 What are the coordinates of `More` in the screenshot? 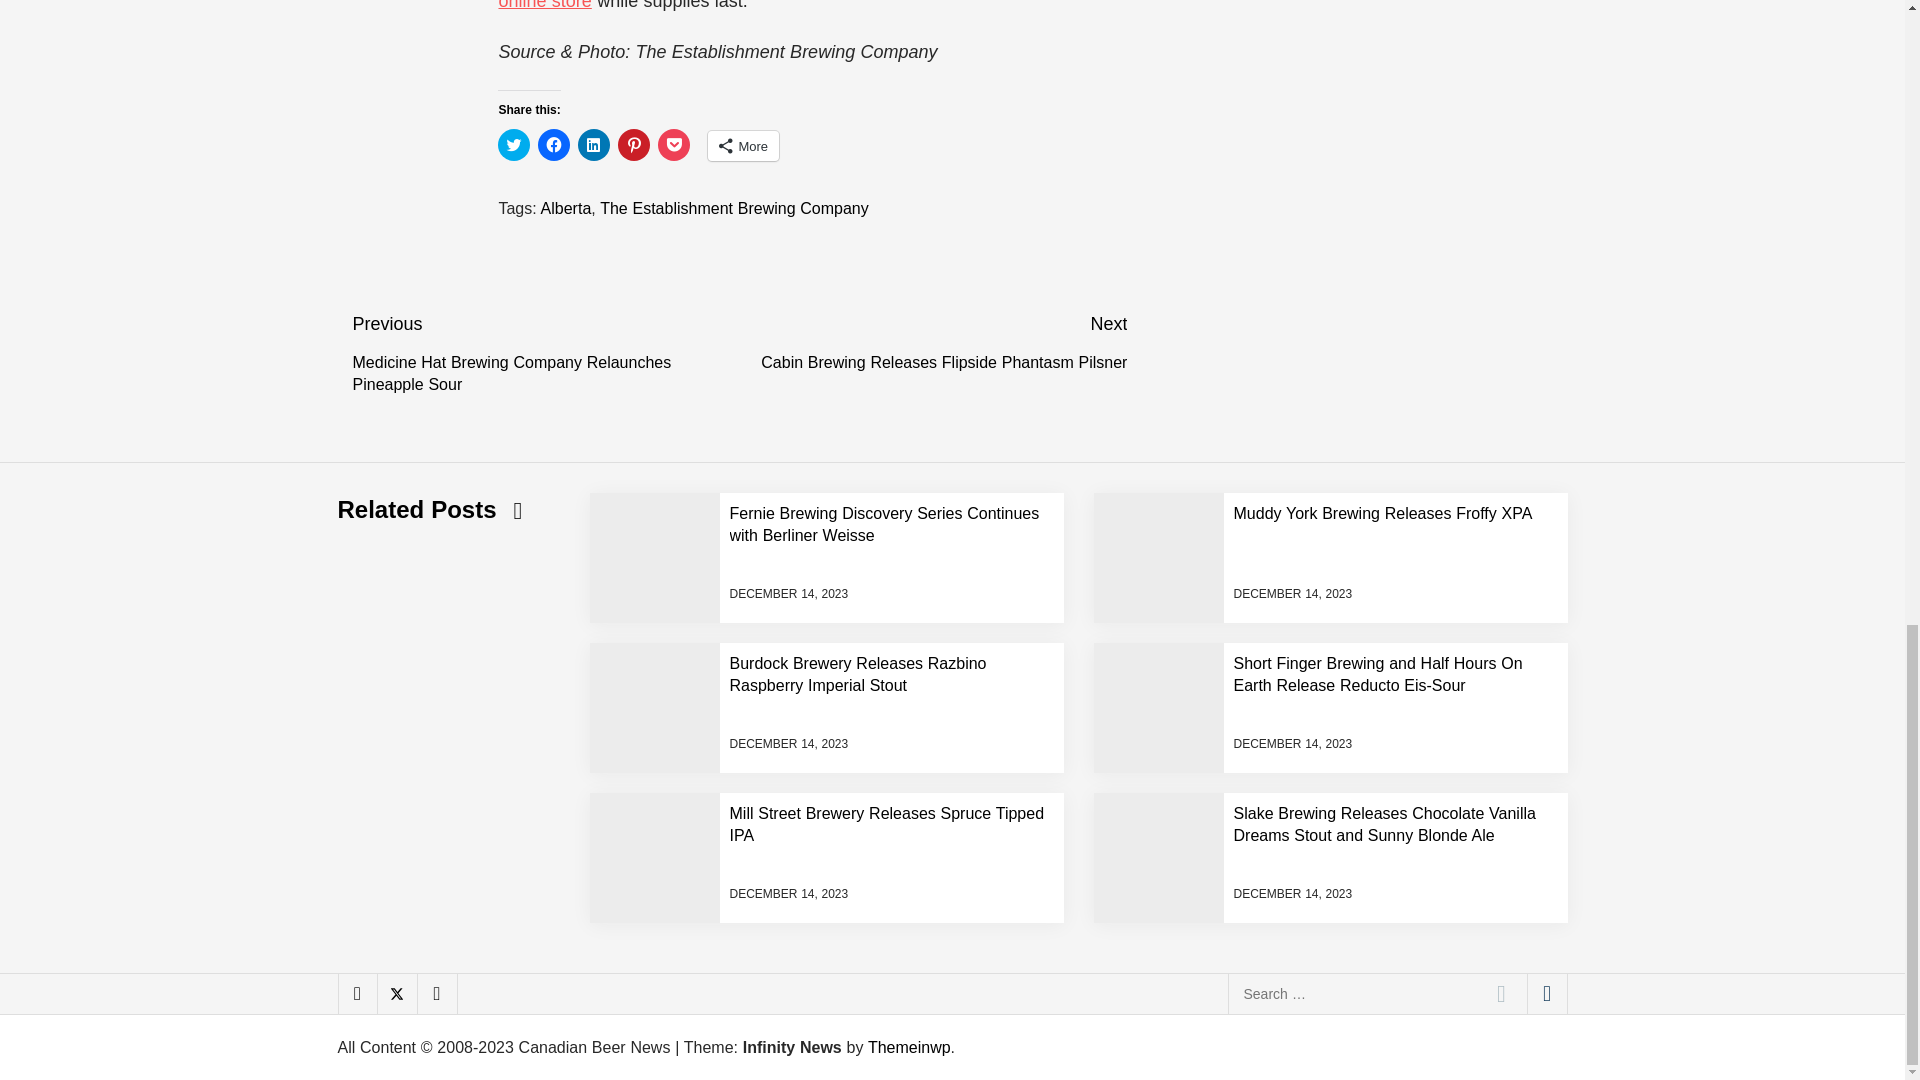 It's located at (744, 145).